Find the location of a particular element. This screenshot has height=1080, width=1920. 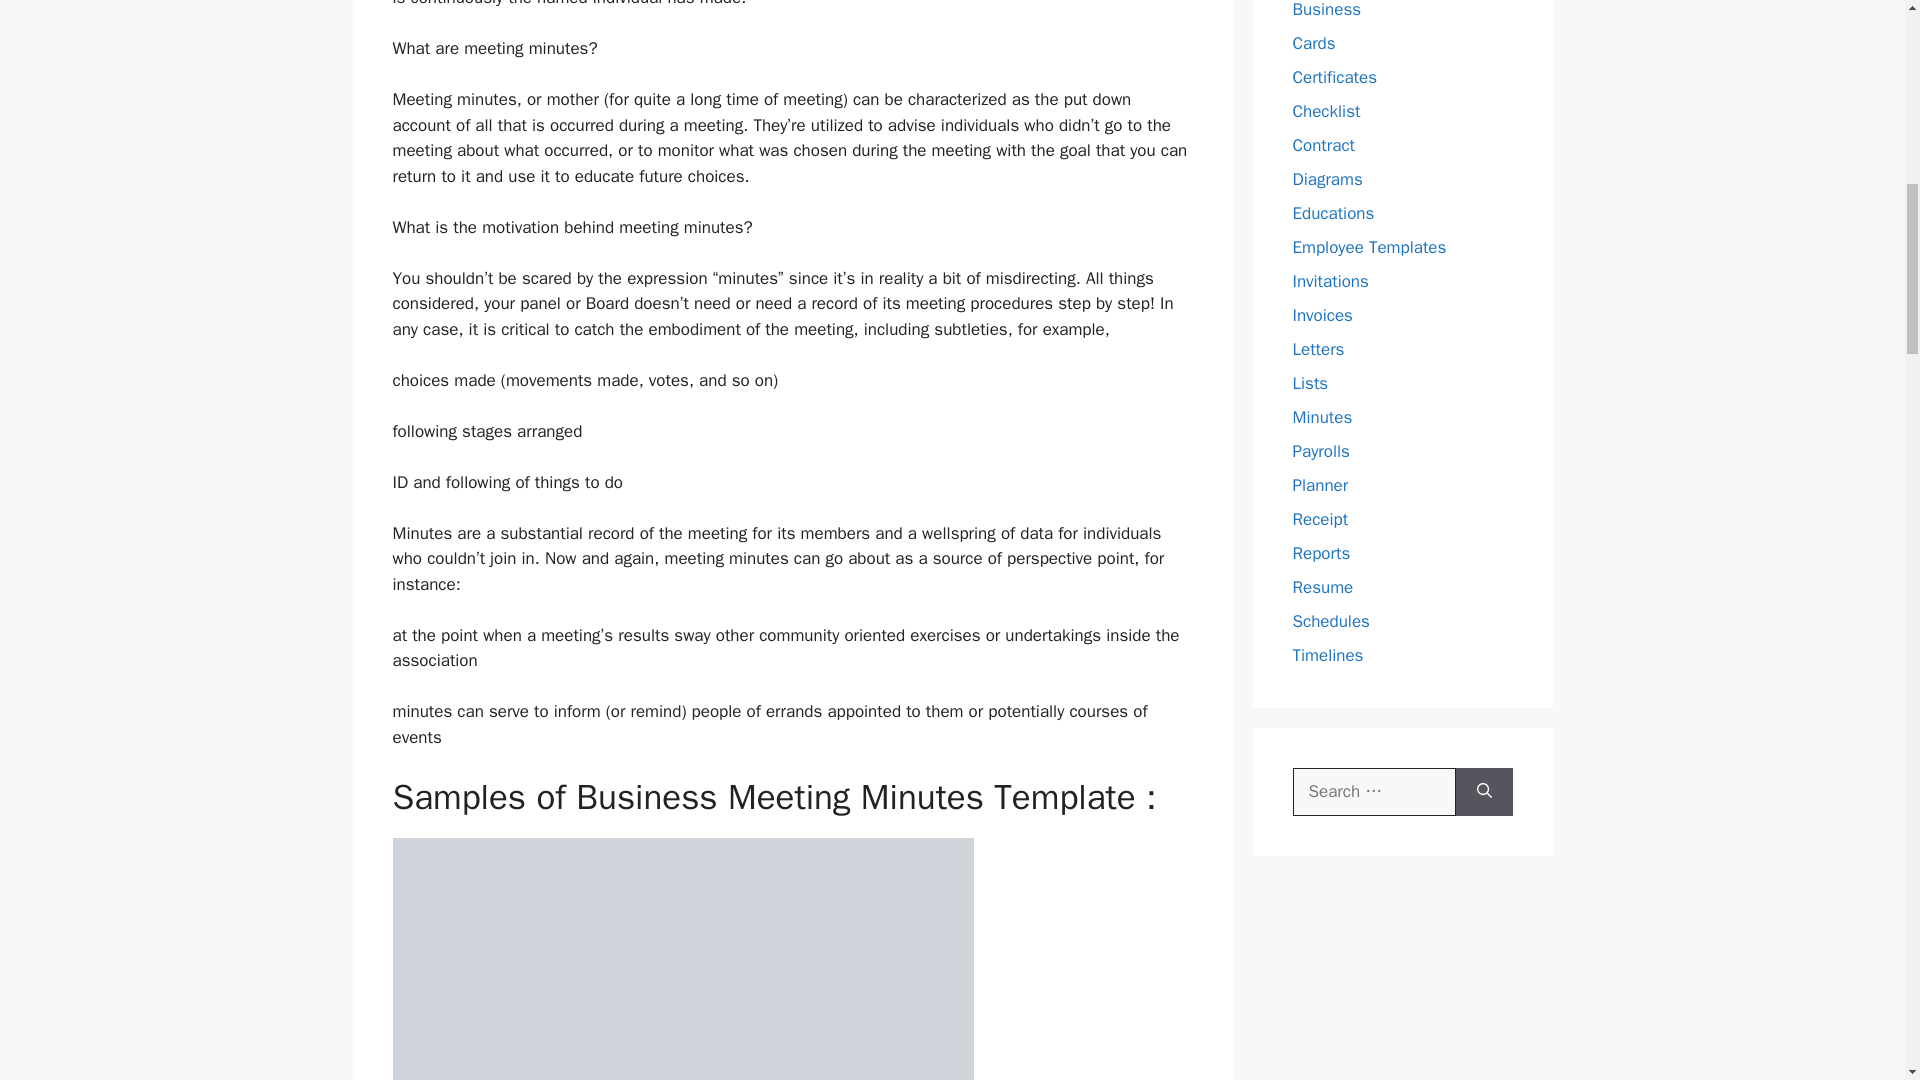

Cards is located at coordinates (1313, 42).